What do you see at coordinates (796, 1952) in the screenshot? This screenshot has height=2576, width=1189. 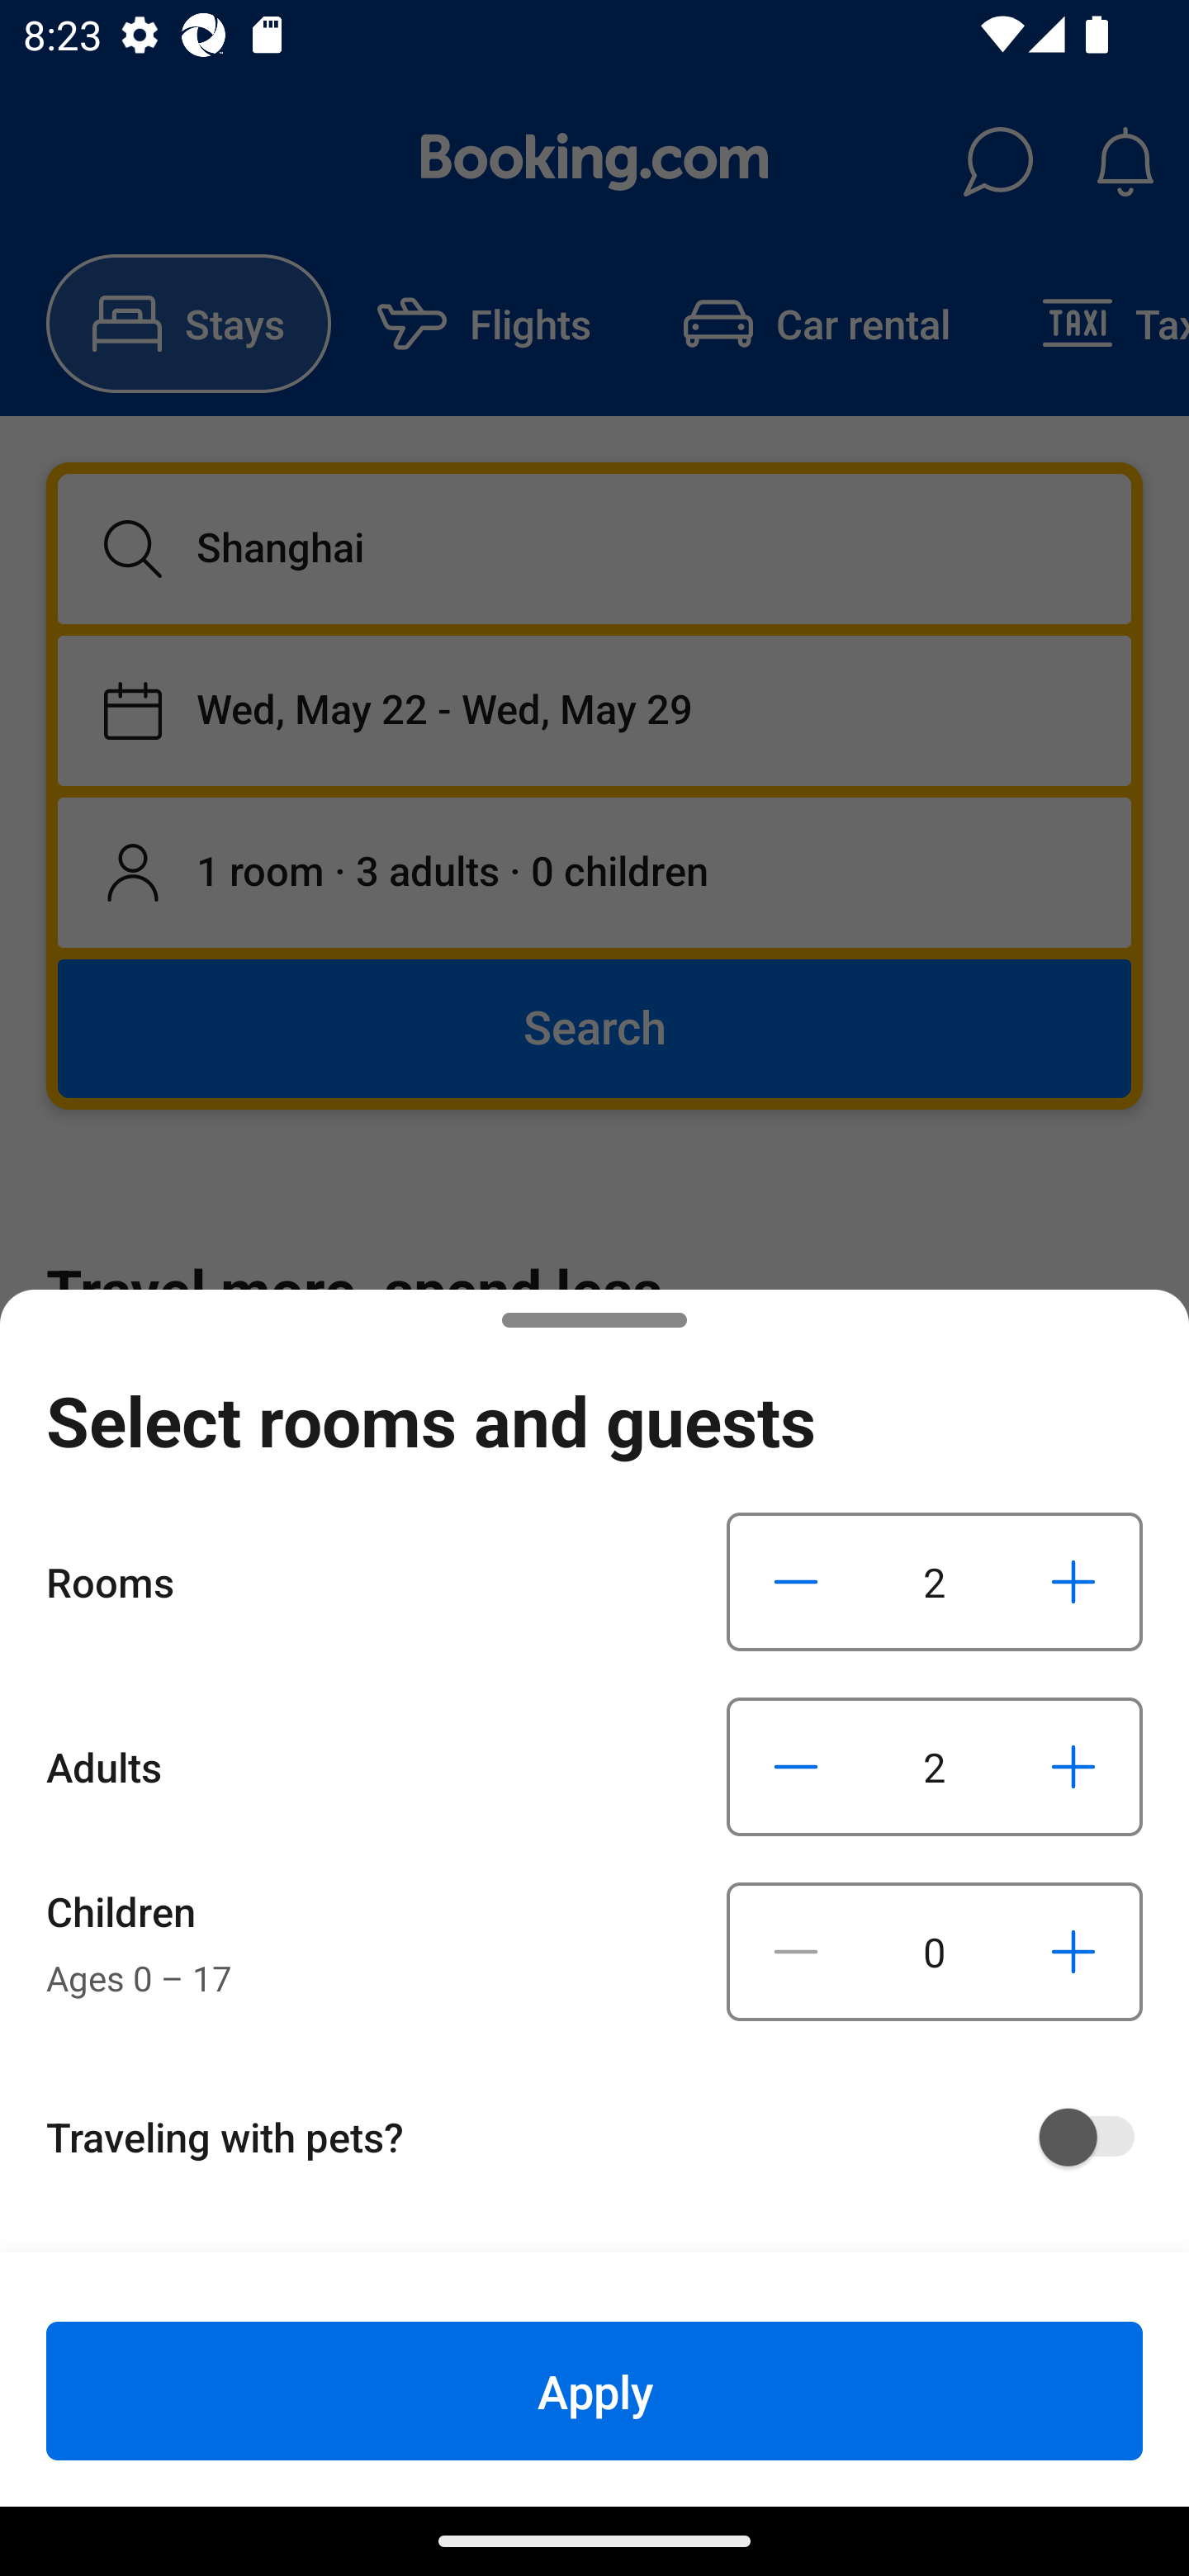 I see `Decrease` at bounding box center [796, 1952].